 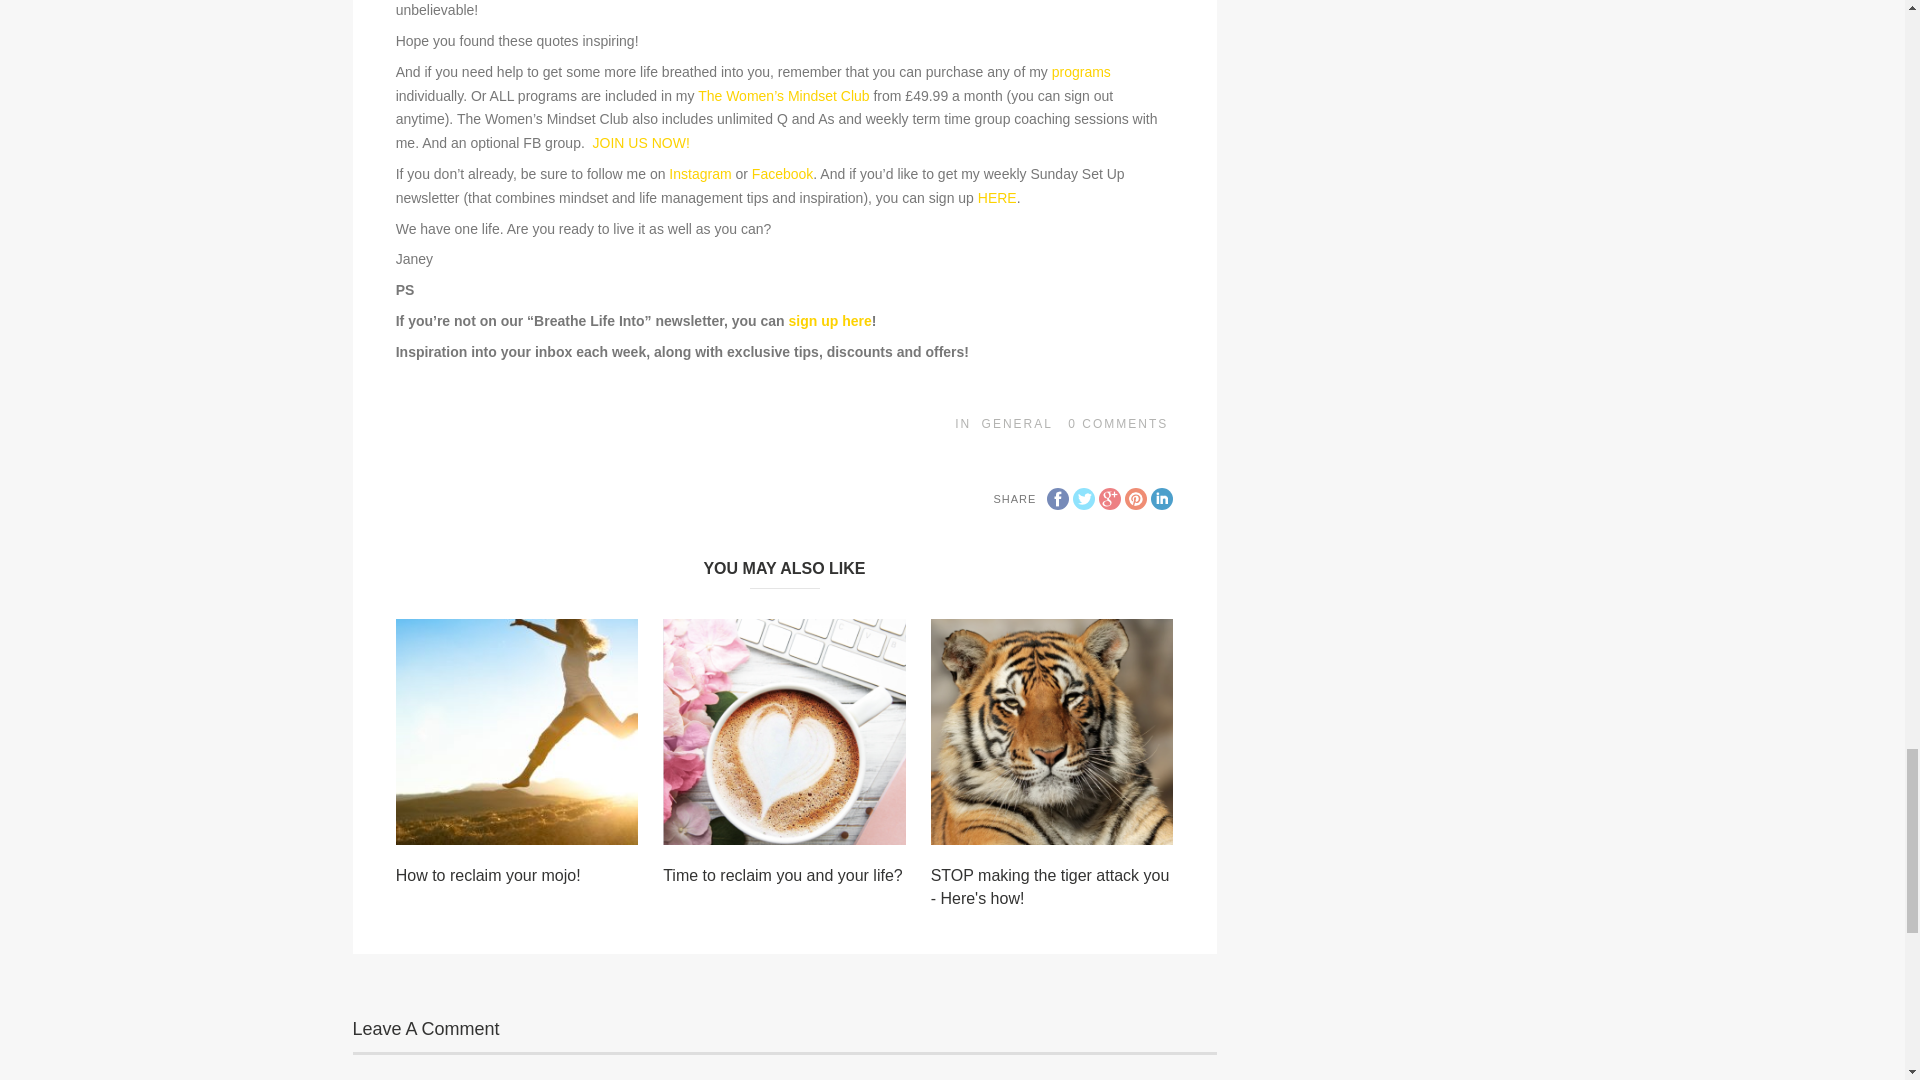 What do you see at coordinates (700, 174) in the screenshot?
I see `Instagram` at bounding box center [700, 174].